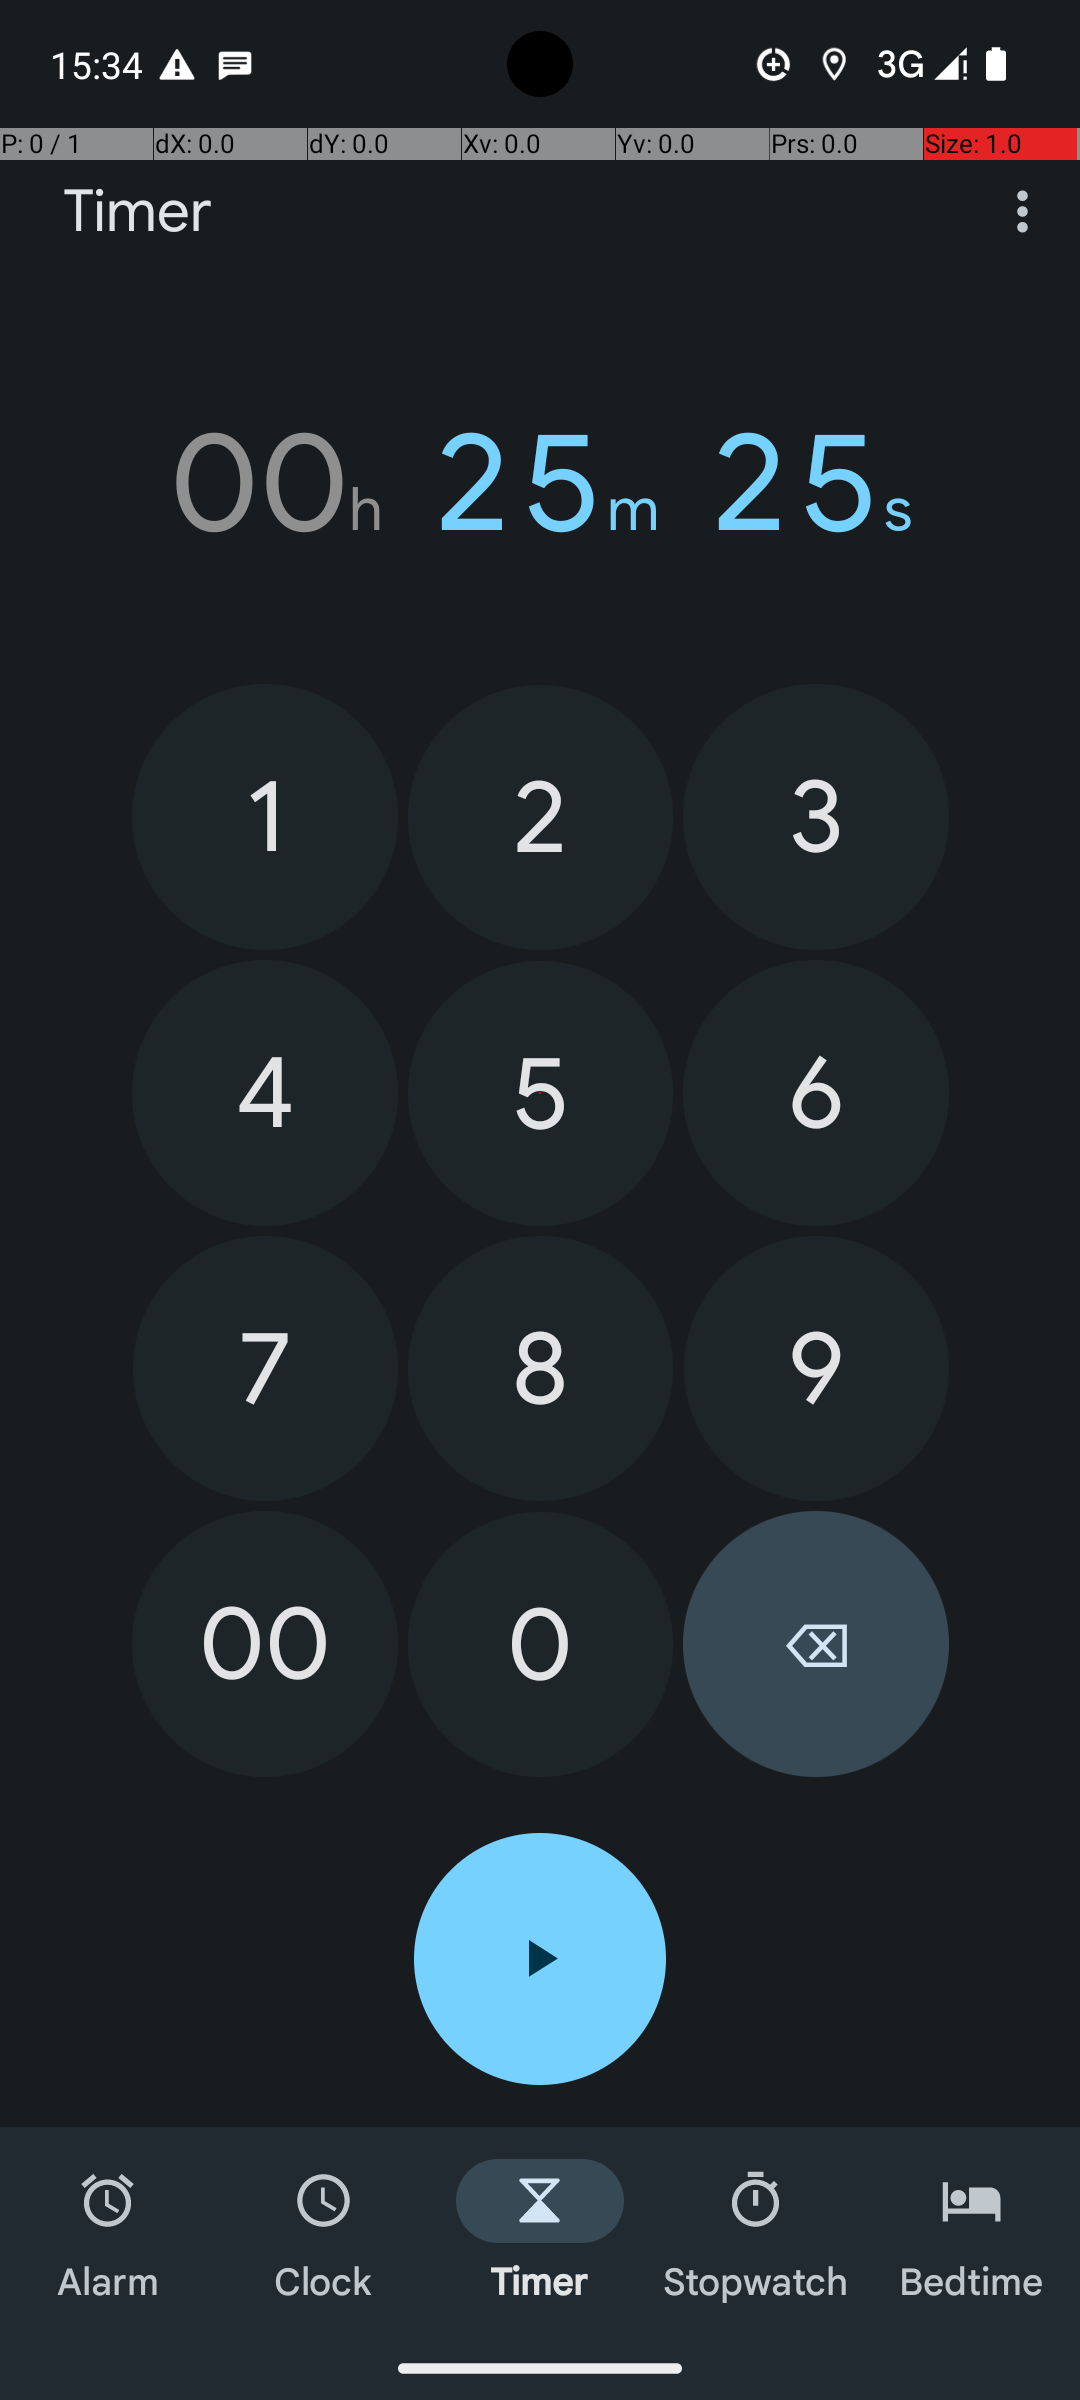  I want to click on 8, so click(540, 1368).